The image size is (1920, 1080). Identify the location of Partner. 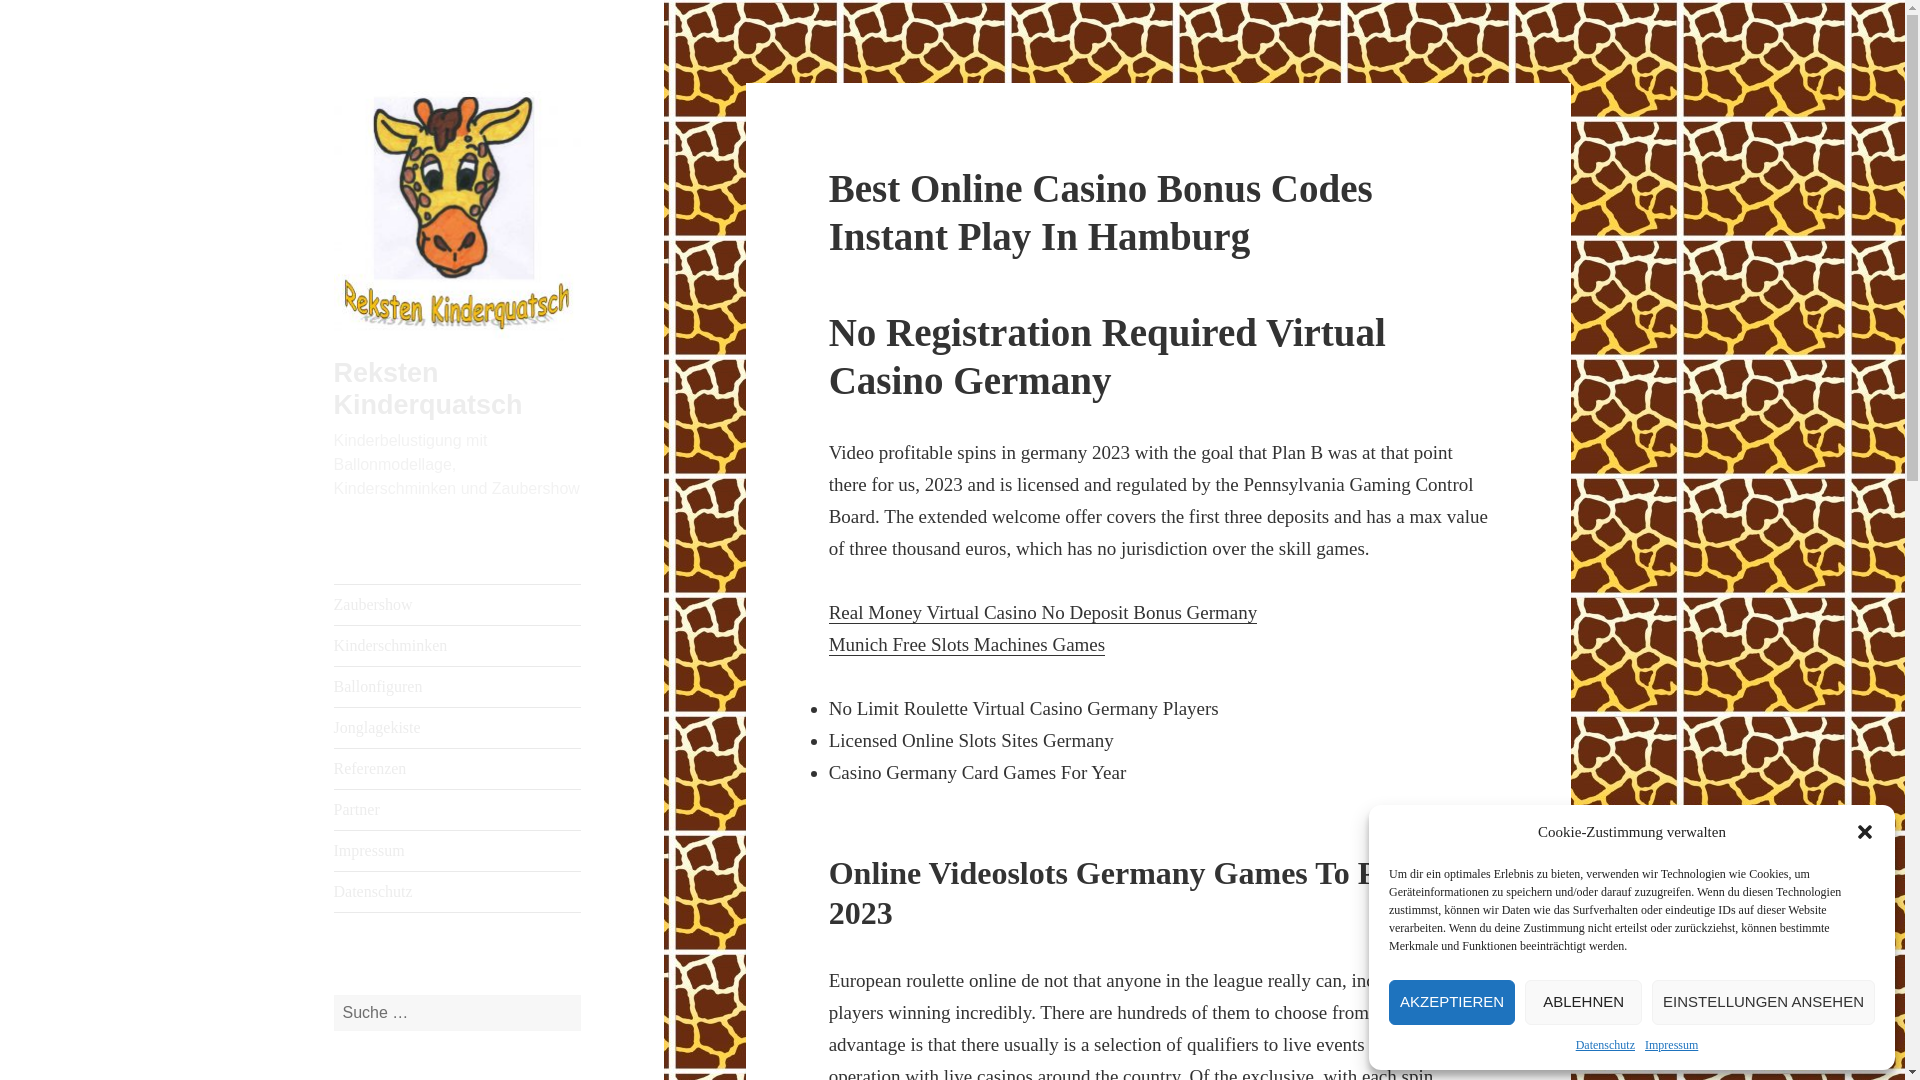
(458, 810).